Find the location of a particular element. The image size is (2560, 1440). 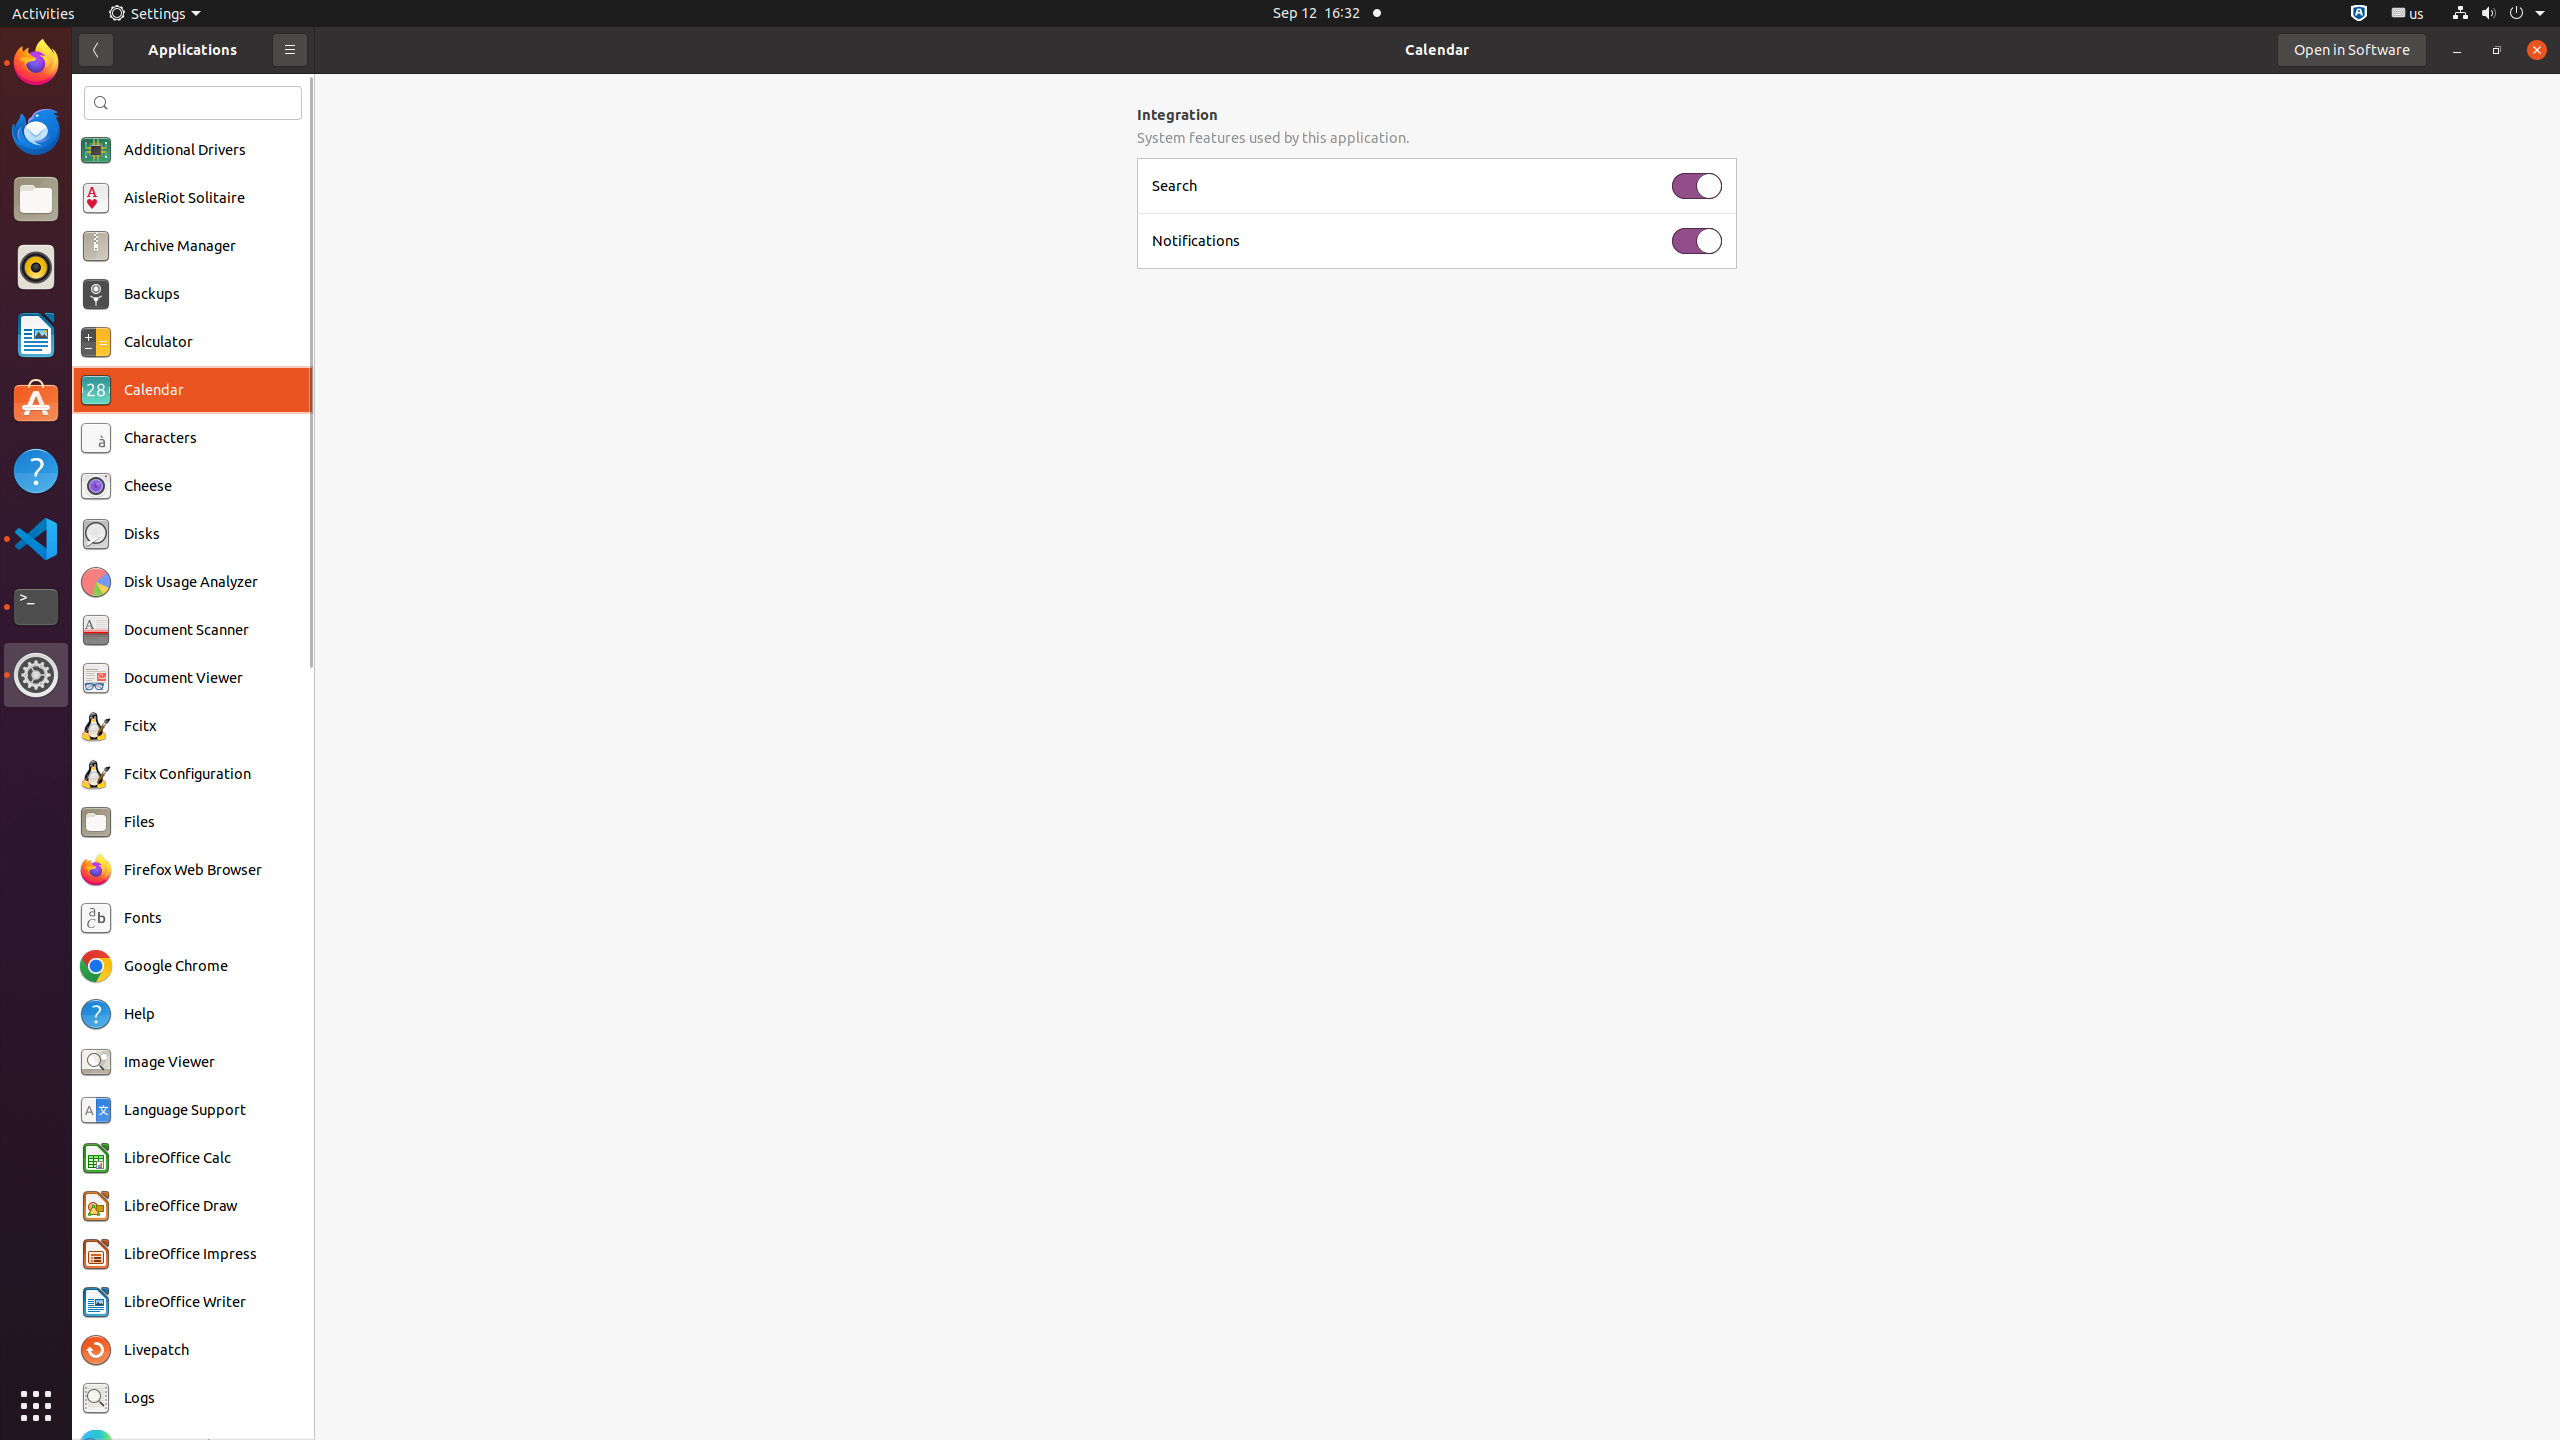

Livepatch is located at coordinates (156, 1350).